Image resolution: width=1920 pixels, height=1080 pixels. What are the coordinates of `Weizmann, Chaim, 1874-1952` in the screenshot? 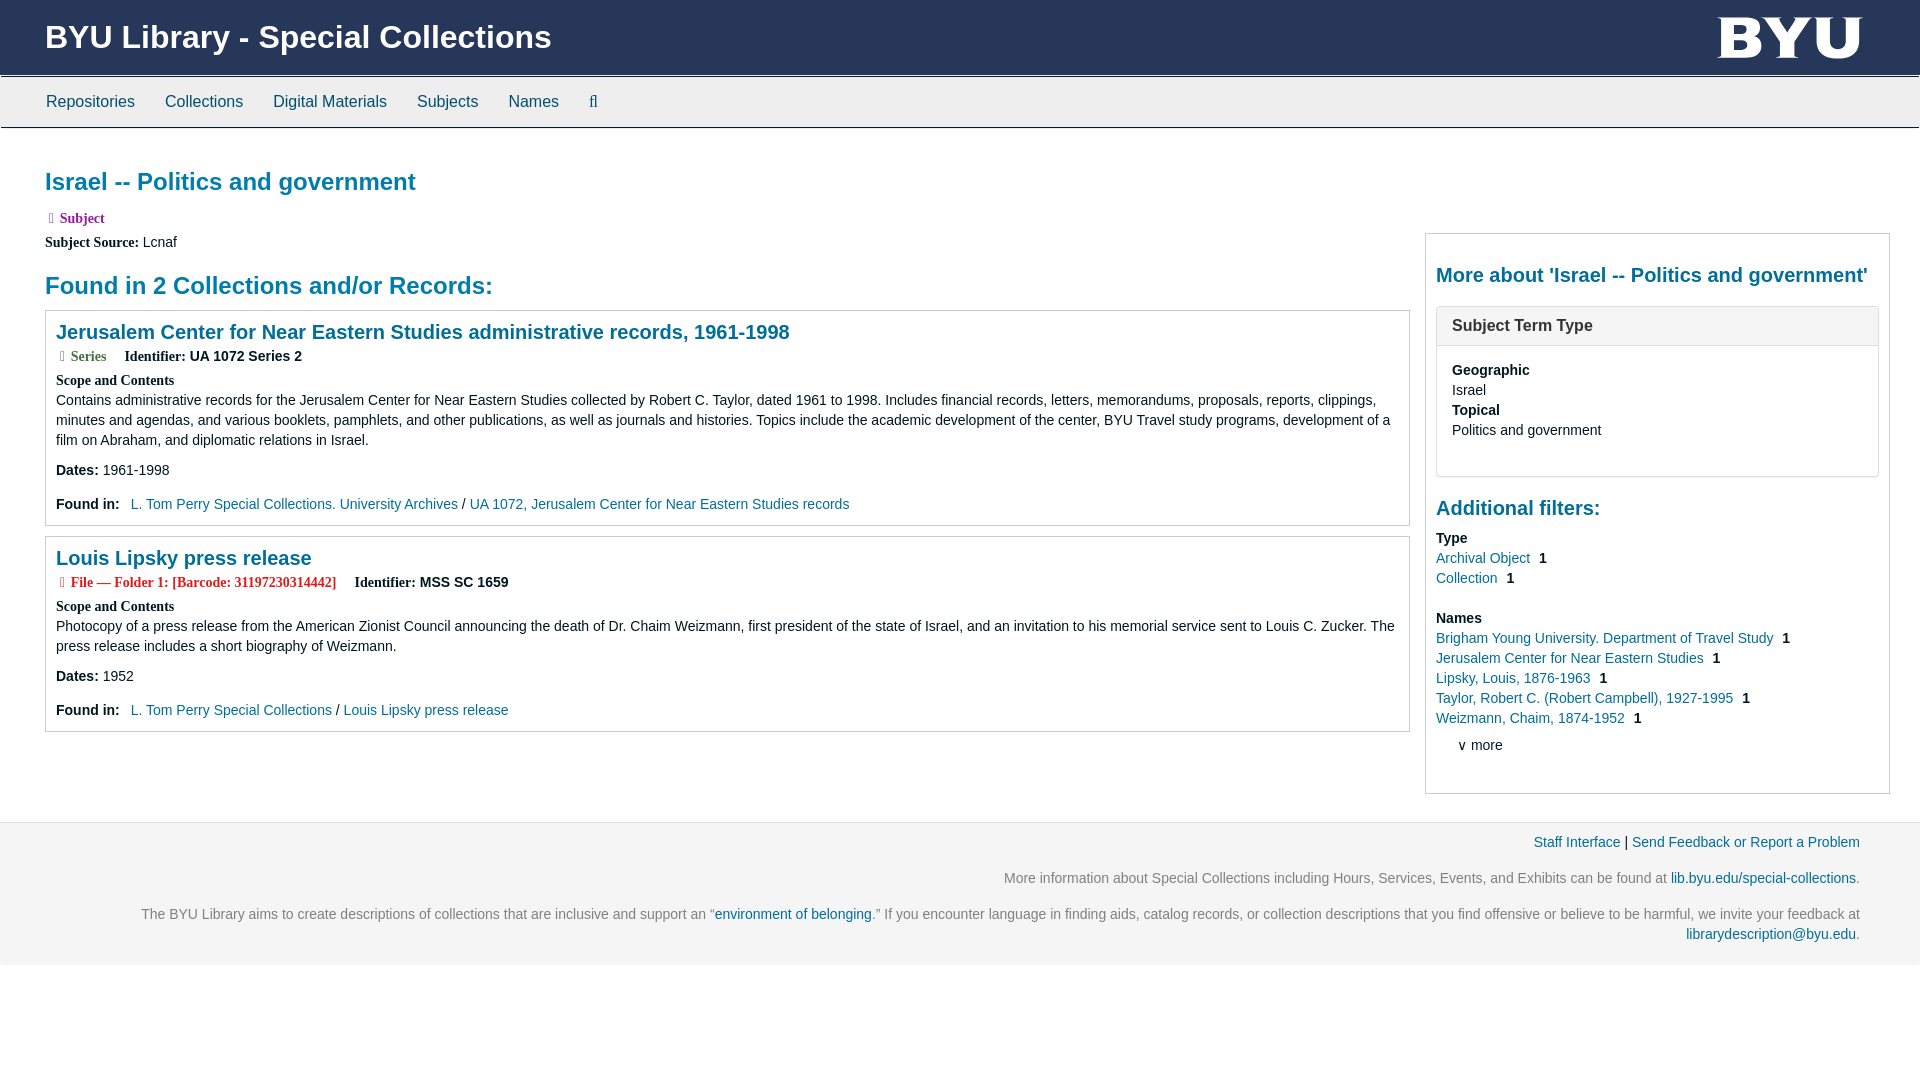 It's located at (1532, 717).